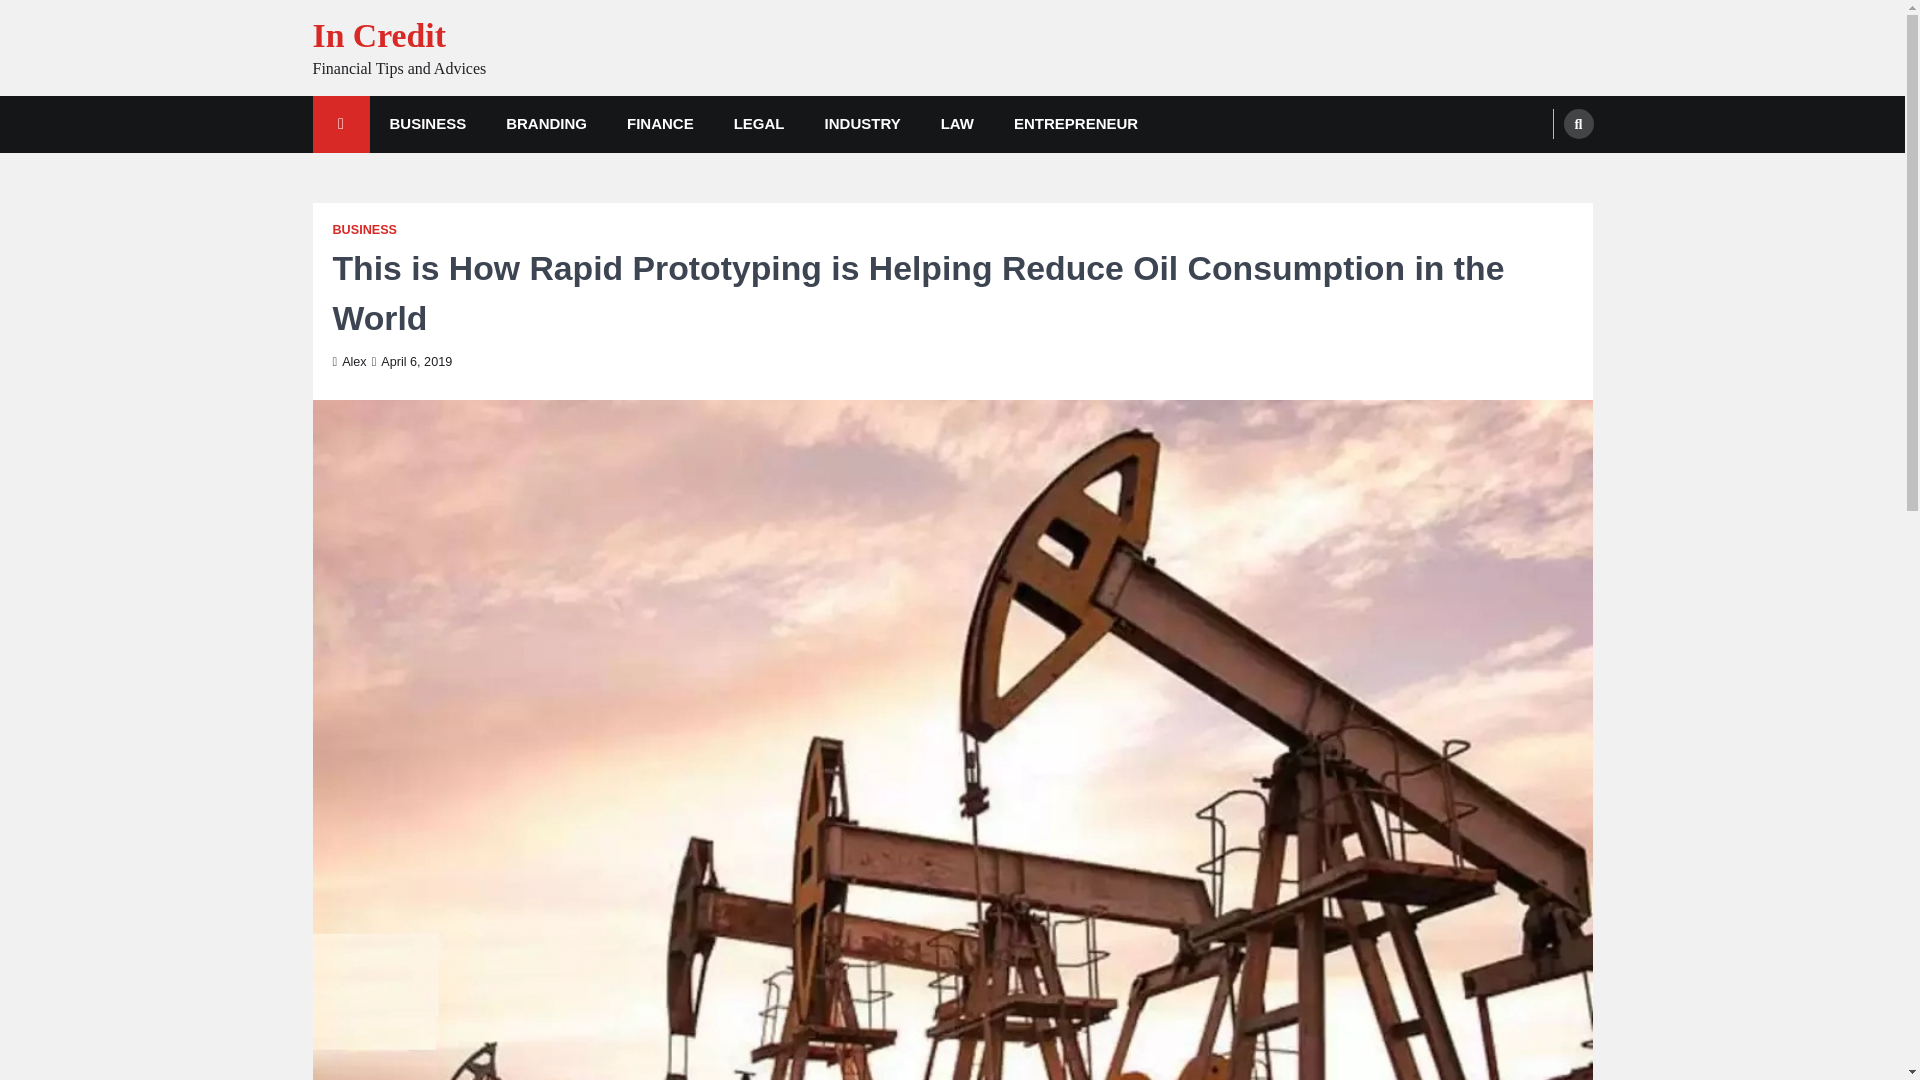 The image size is (1920, 1080). I want to click on BRANDING, so click(546, 124).